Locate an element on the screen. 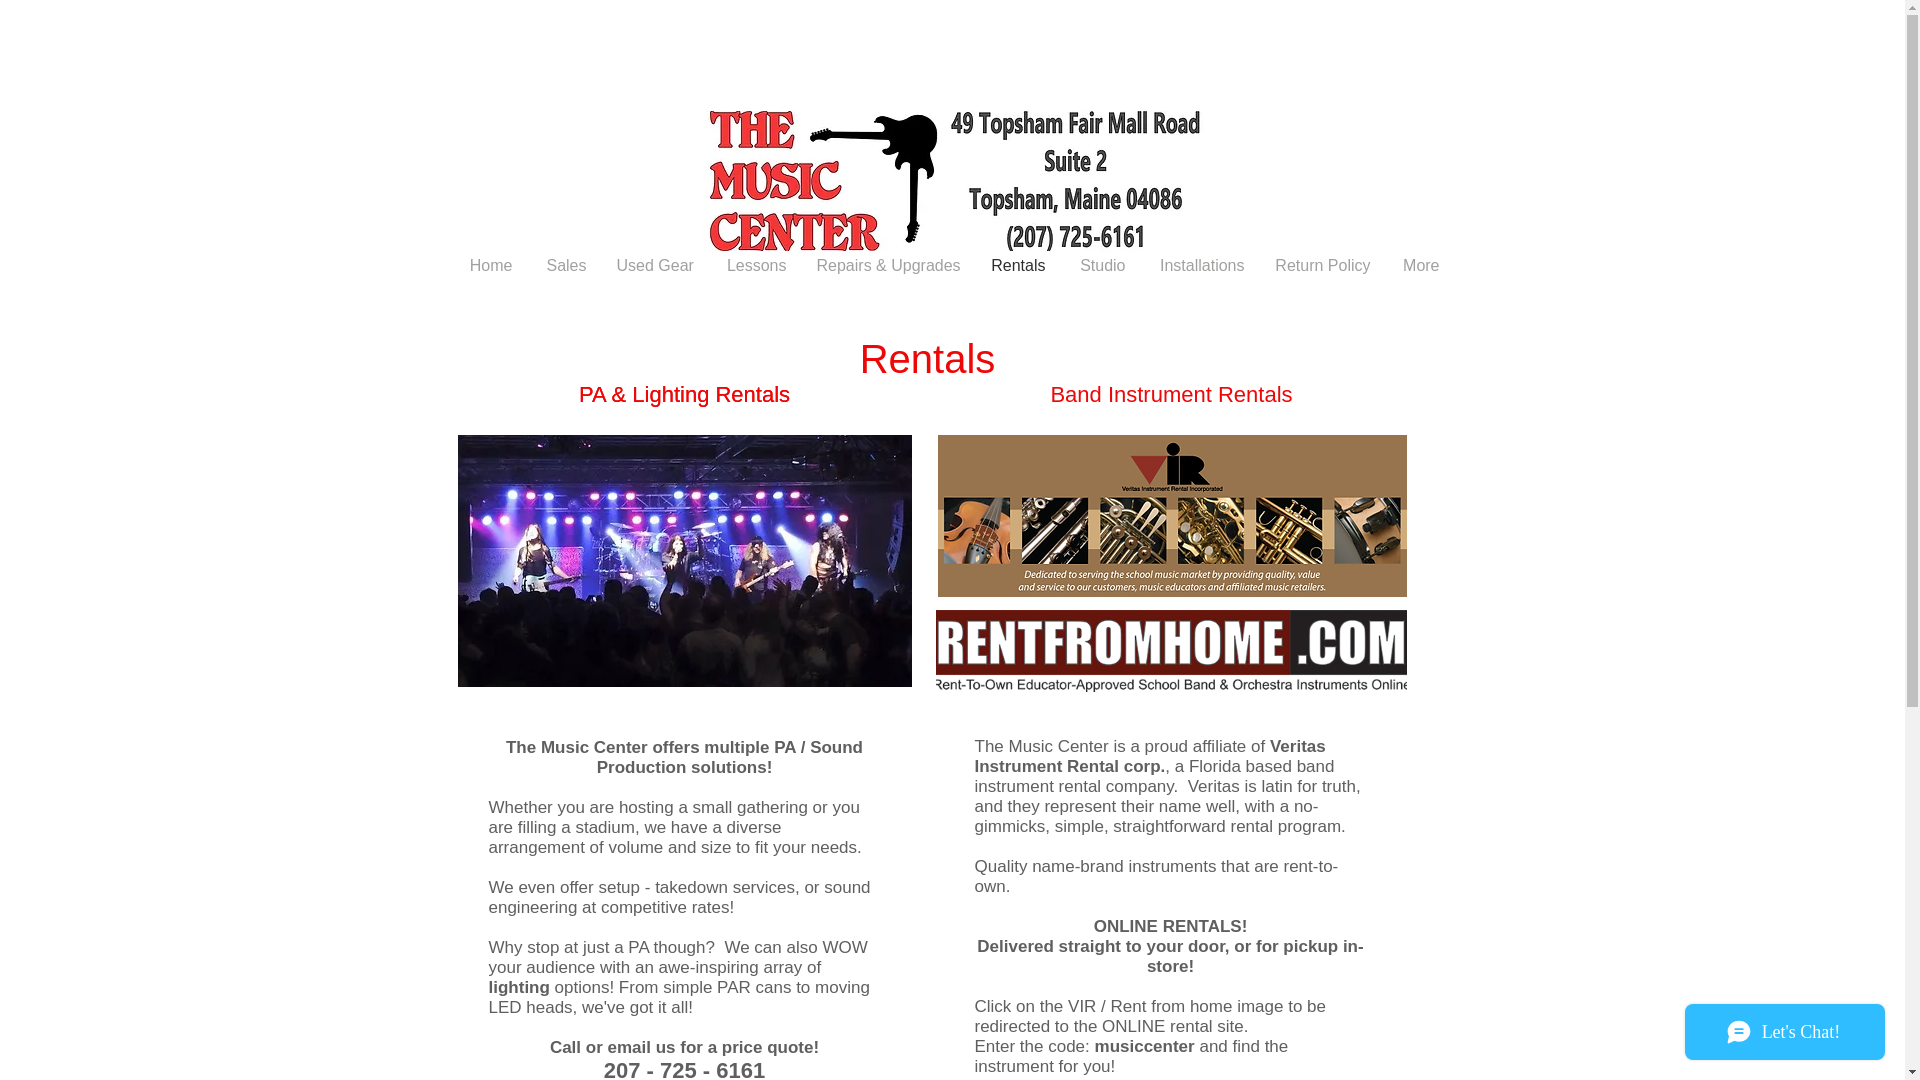 This screenshot has height=1080, width=1920. Return Policy is located at coordinates (1322, 264).